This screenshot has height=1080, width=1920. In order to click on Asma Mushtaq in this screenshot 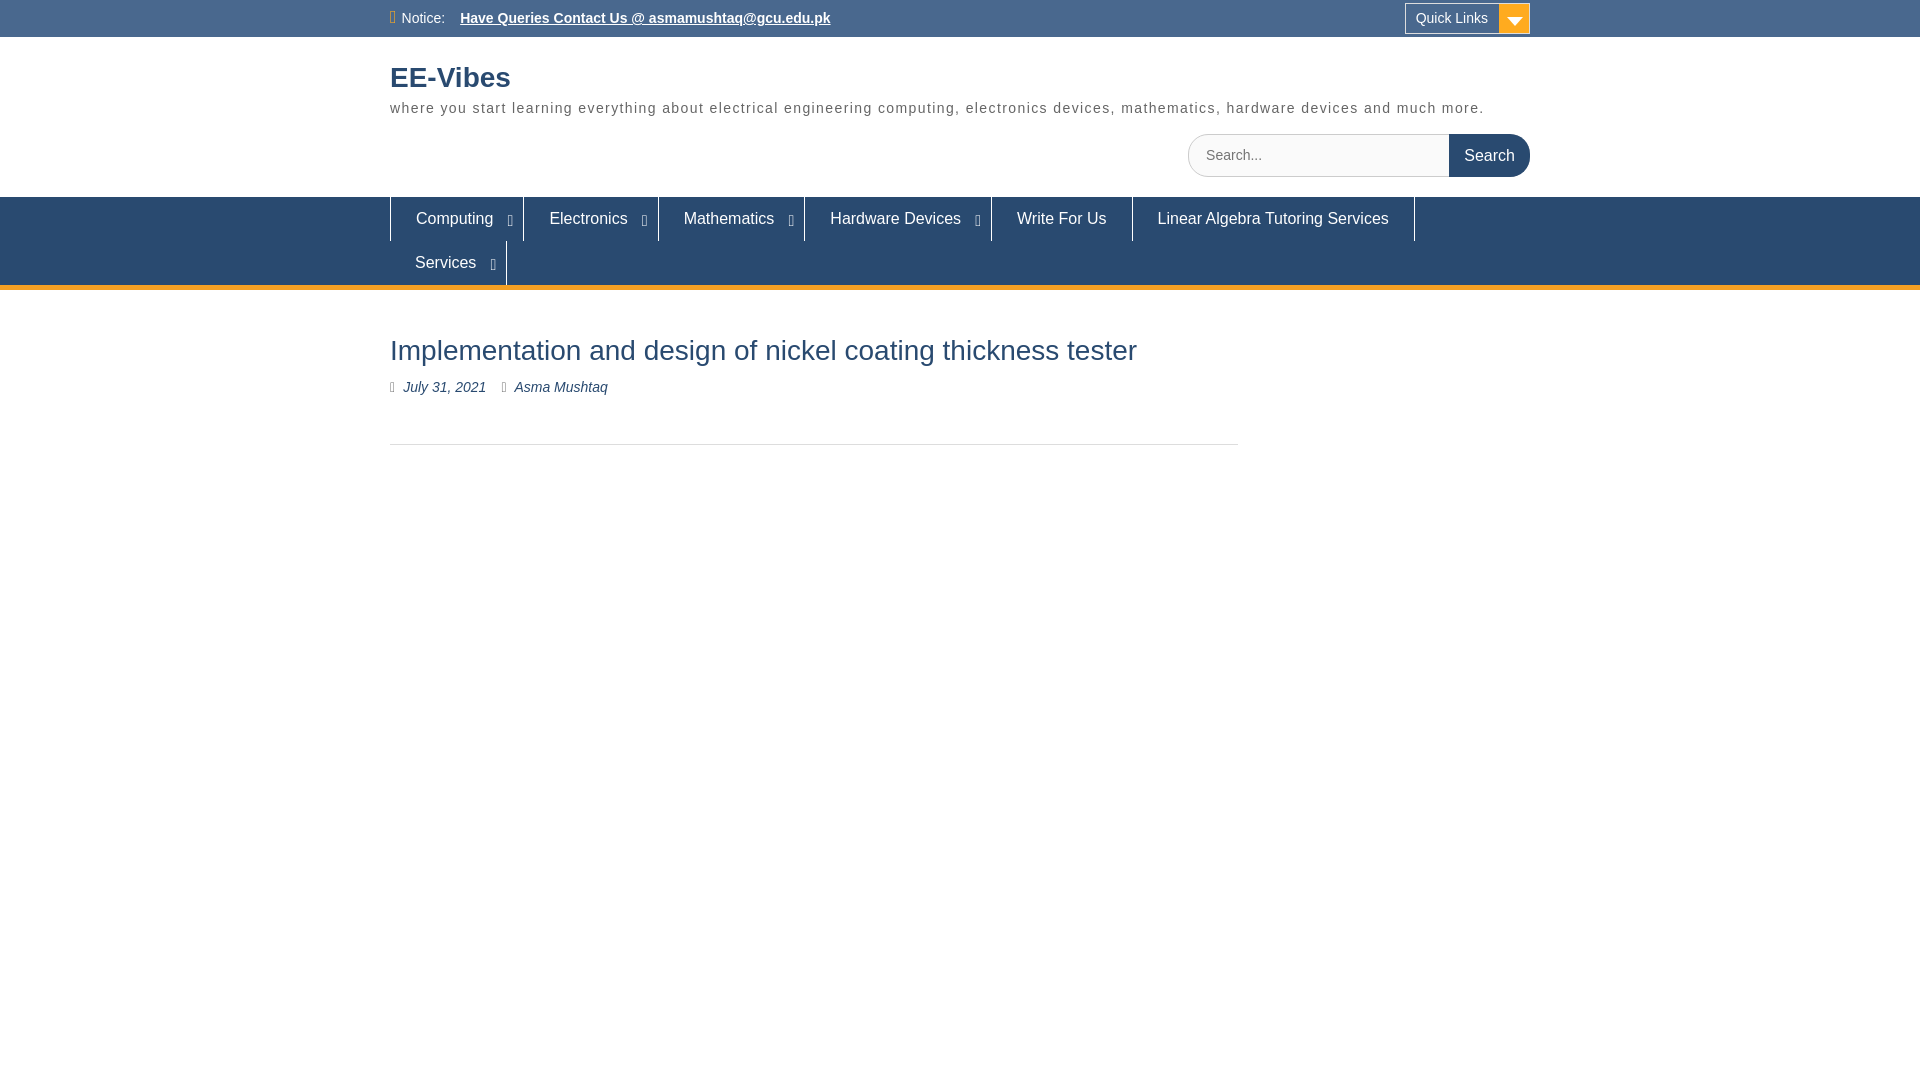, I will do `click(560, 387)`.